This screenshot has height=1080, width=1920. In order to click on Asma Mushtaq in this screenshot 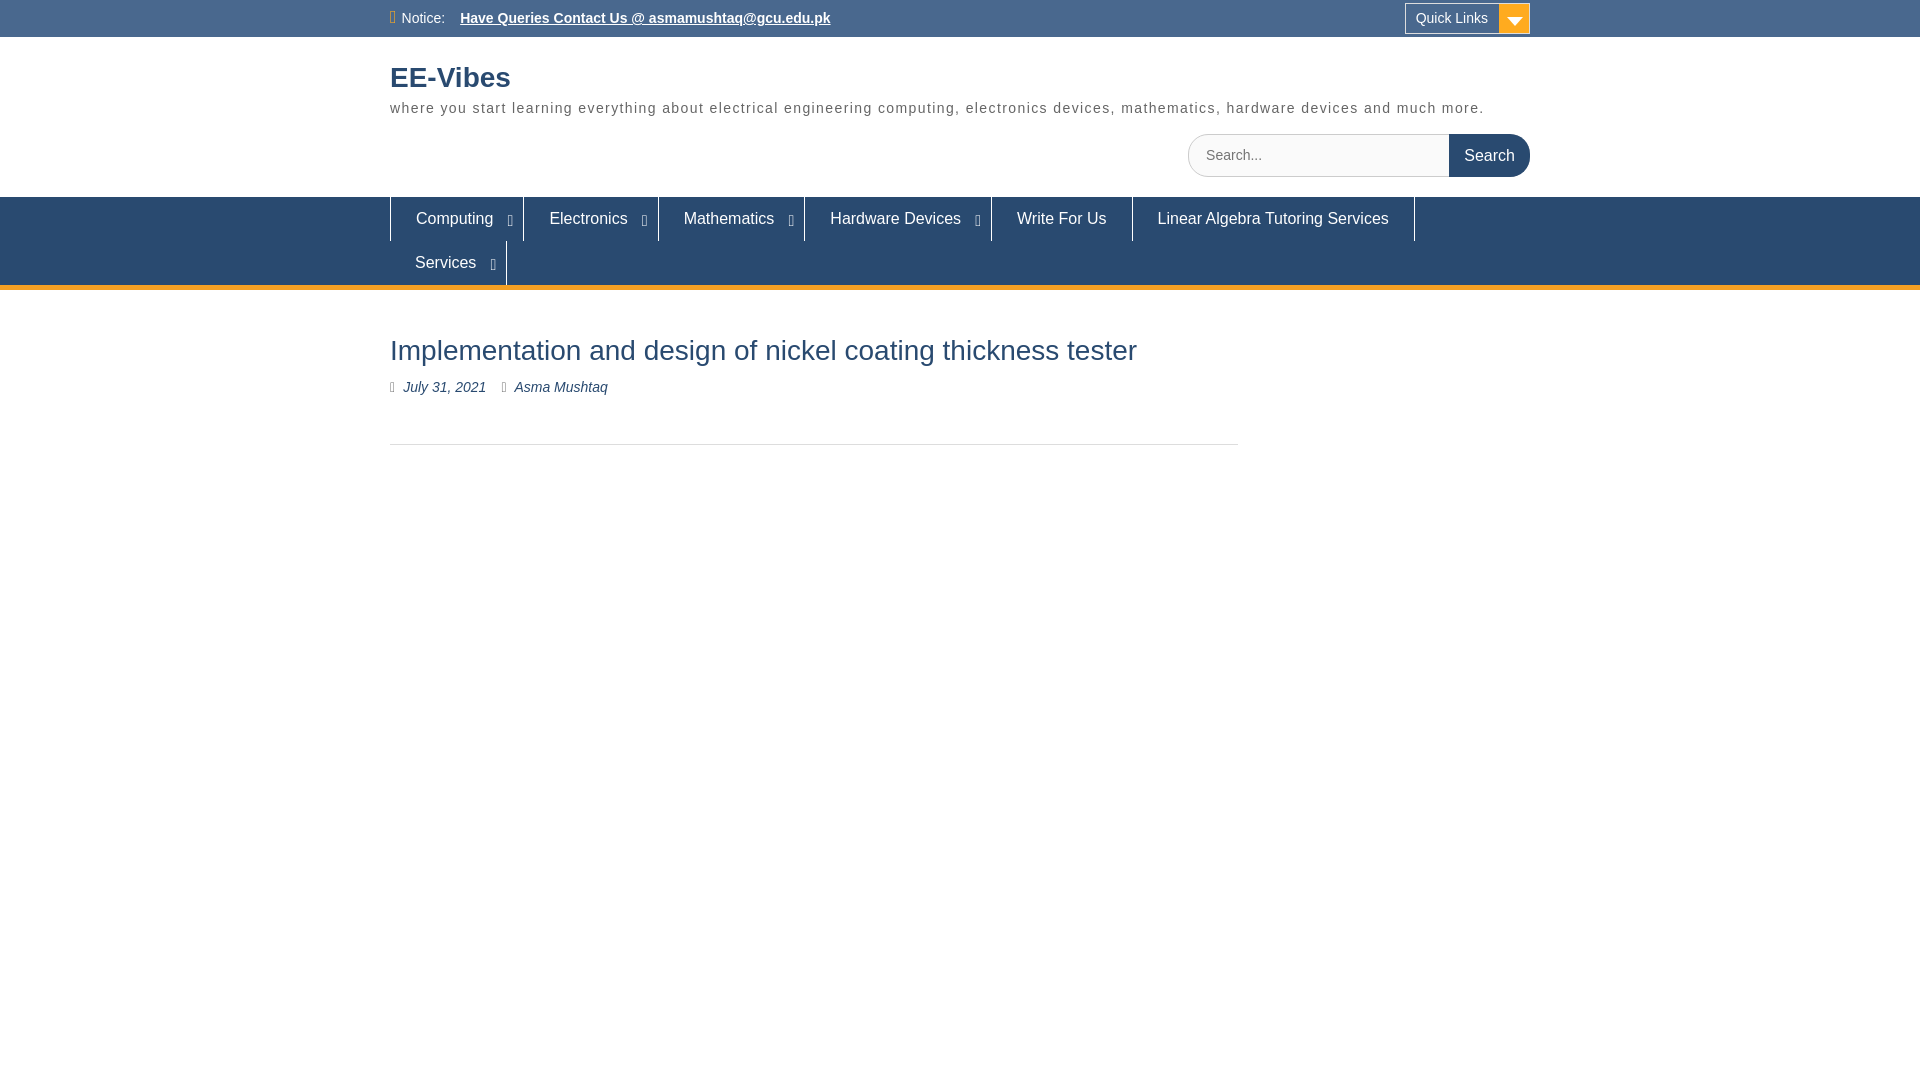, I will do `click(560, 387)`.